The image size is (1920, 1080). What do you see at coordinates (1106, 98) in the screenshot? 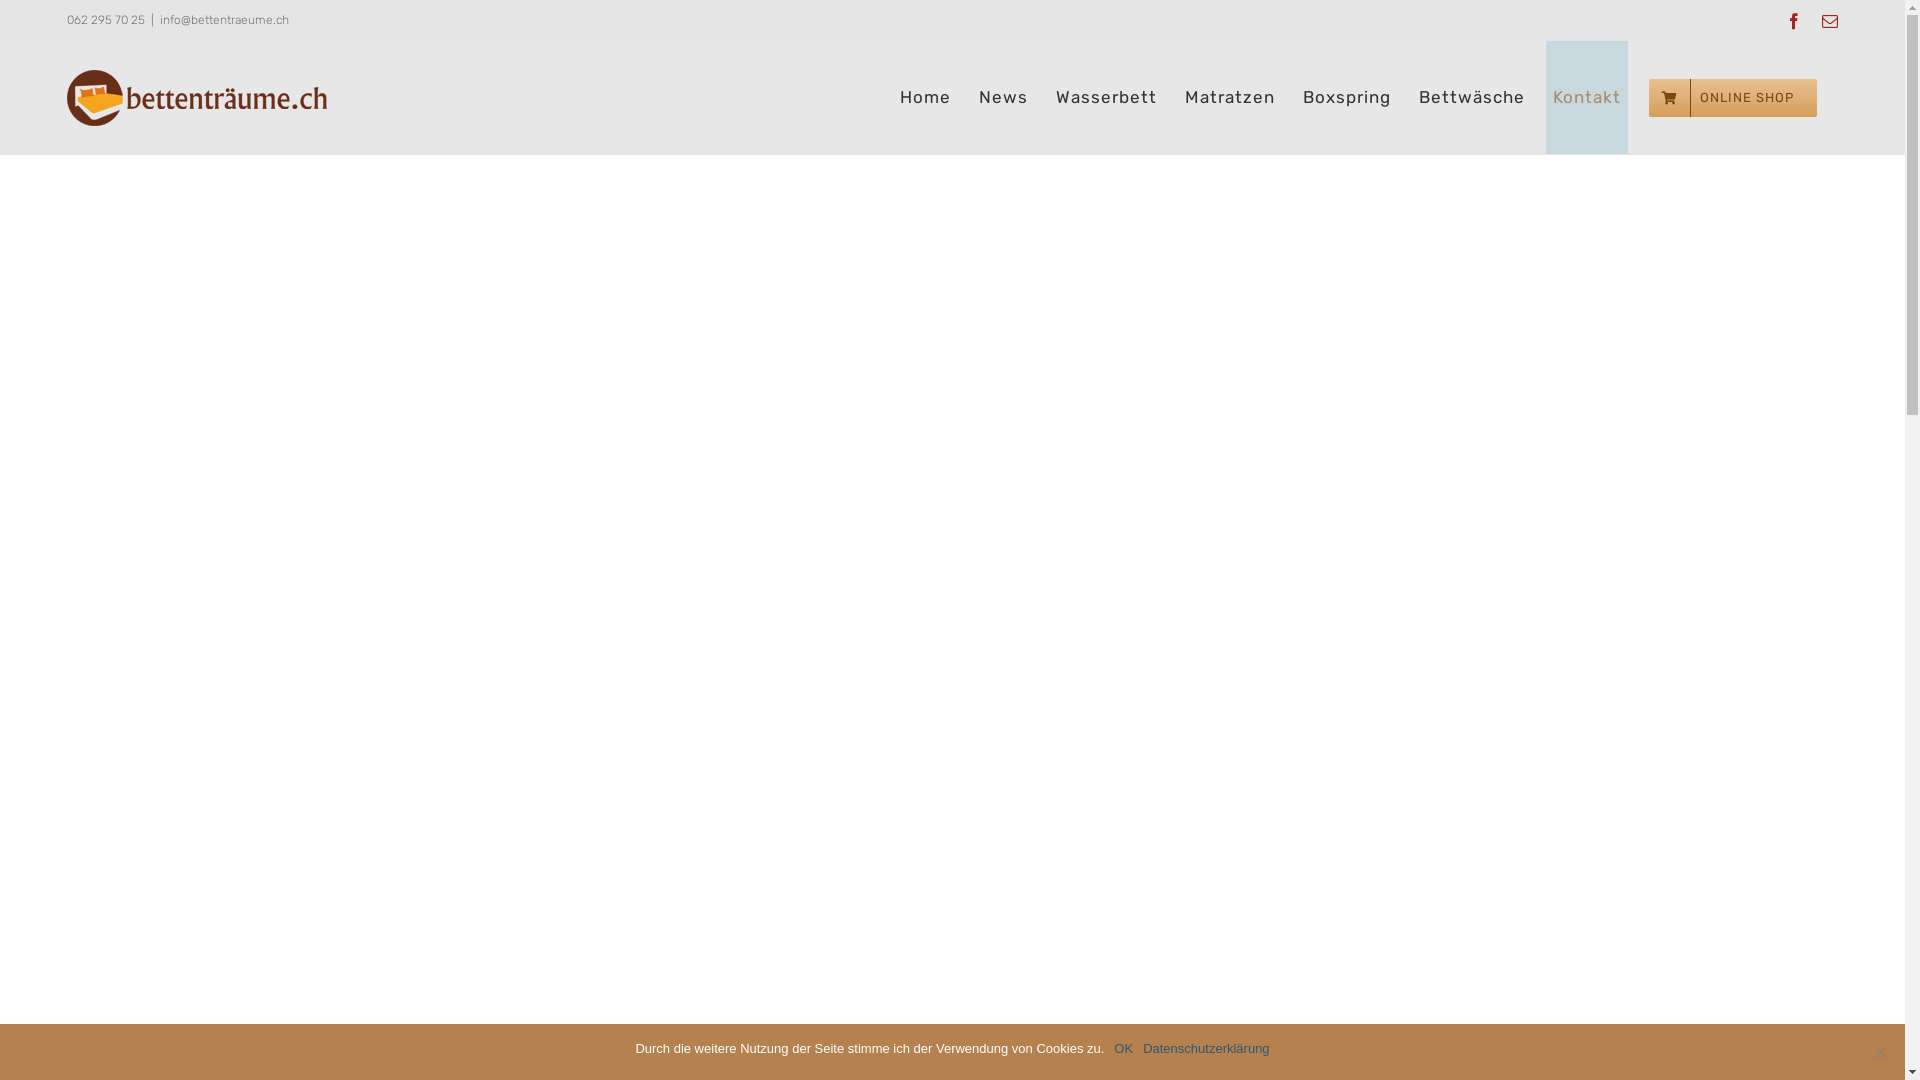
I see `Wasserbett` at bounding box center [1106, 98].